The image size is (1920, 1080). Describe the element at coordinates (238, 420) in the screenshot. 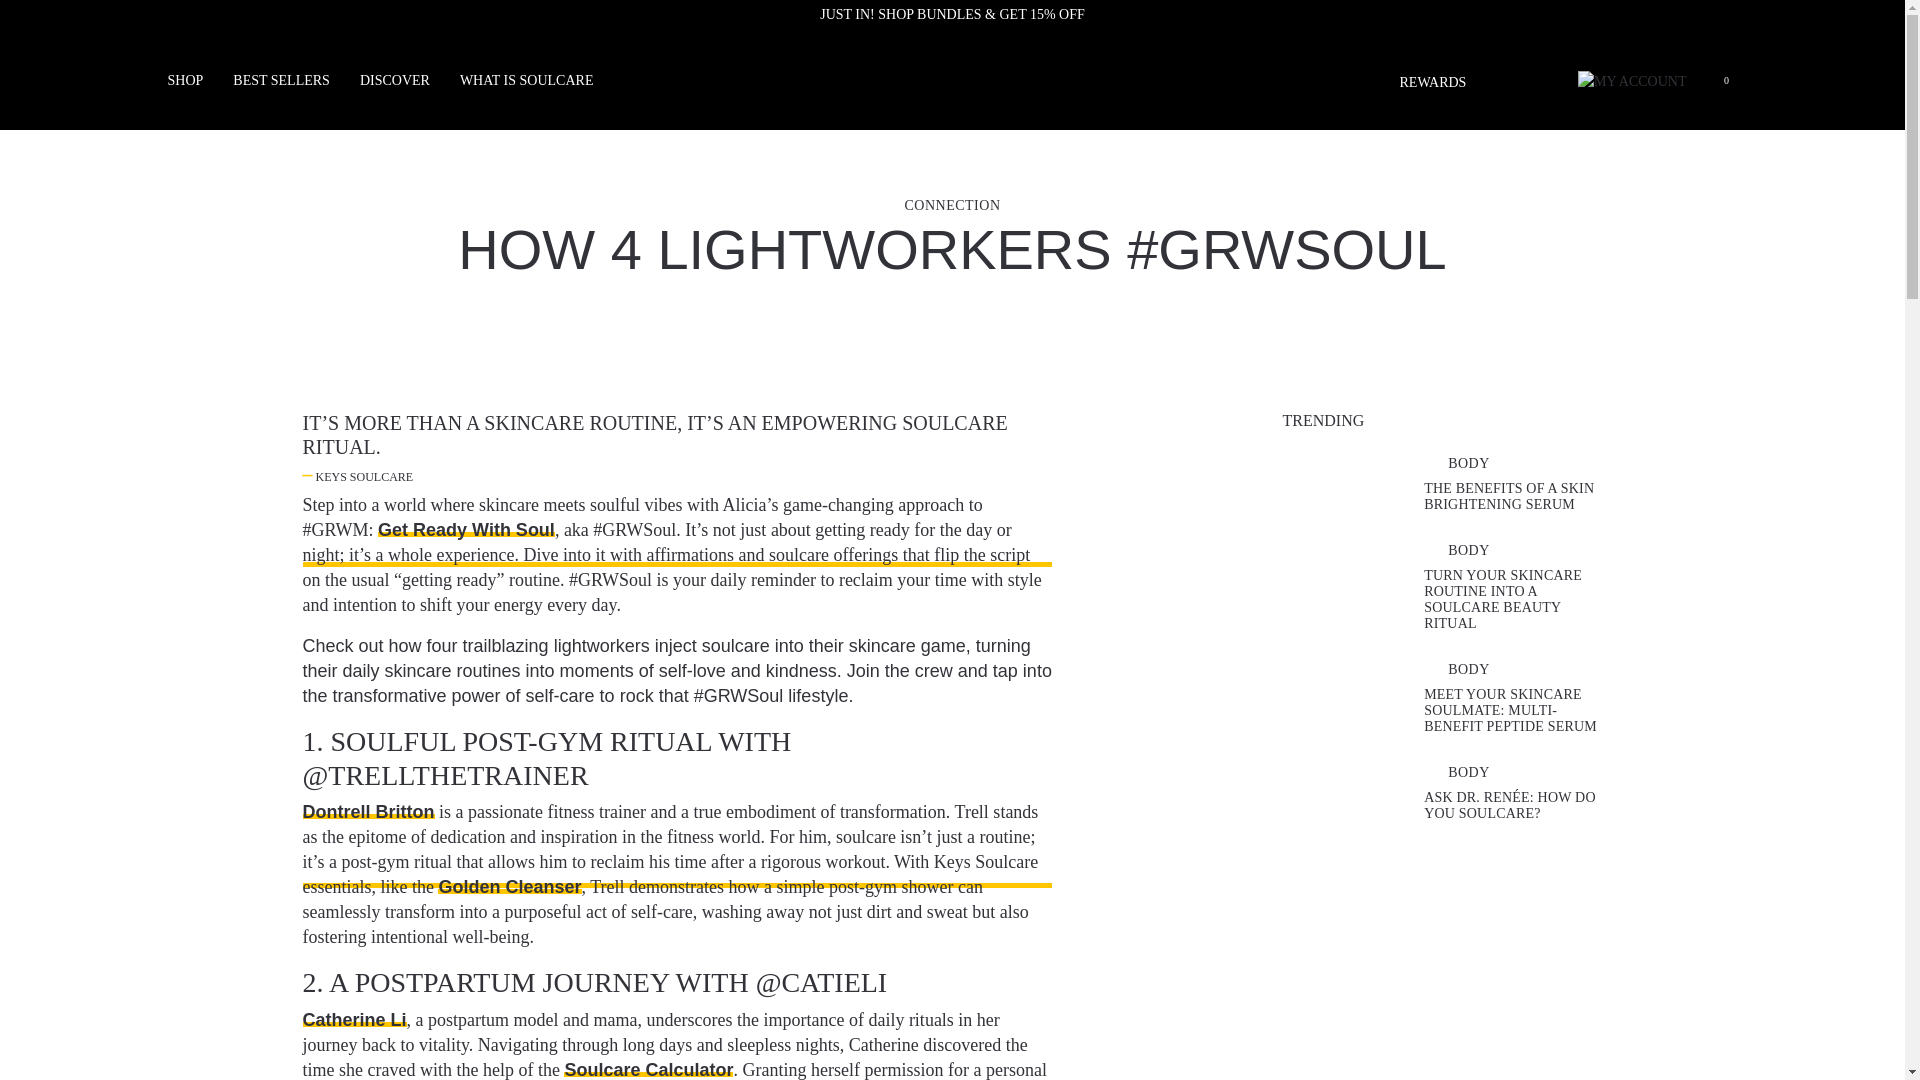

I see `Share via Email` at that location.